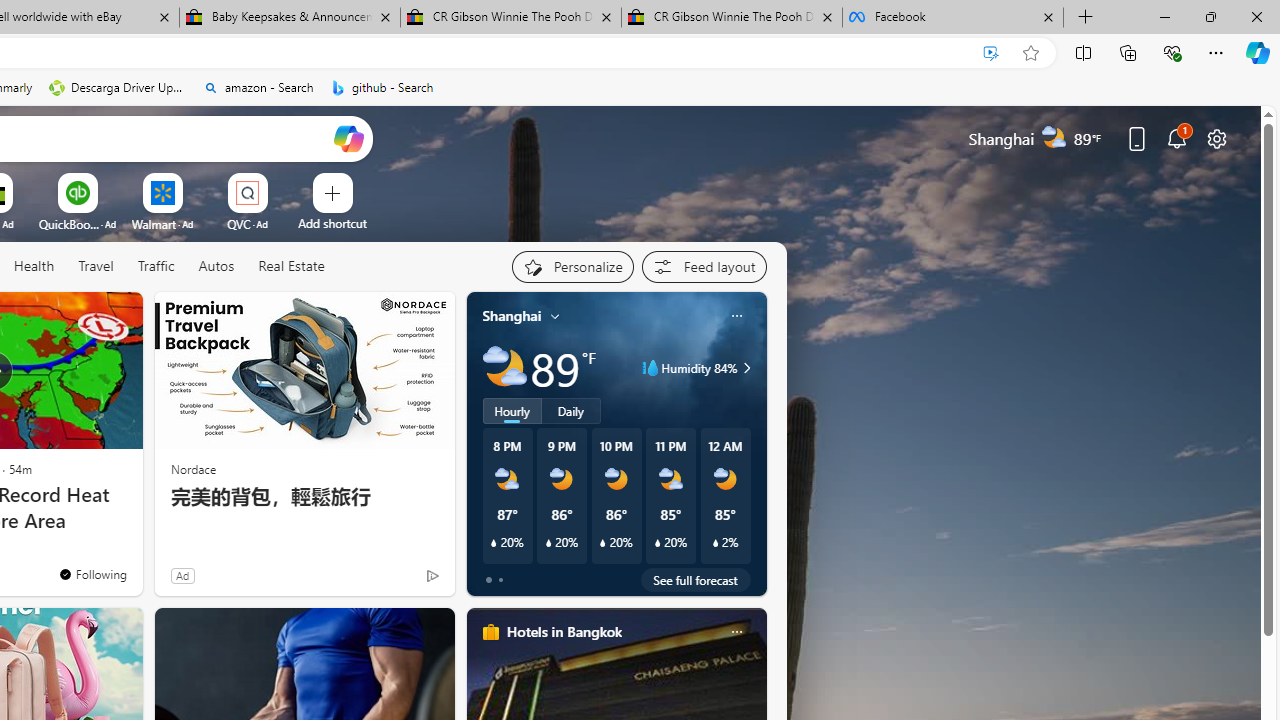 The height and width of the screenshot is (720, 1280). What do you see at coordinates (504, 368) in the screenshot?
I see `Partly cloudy` at bounding box center [504, 368].